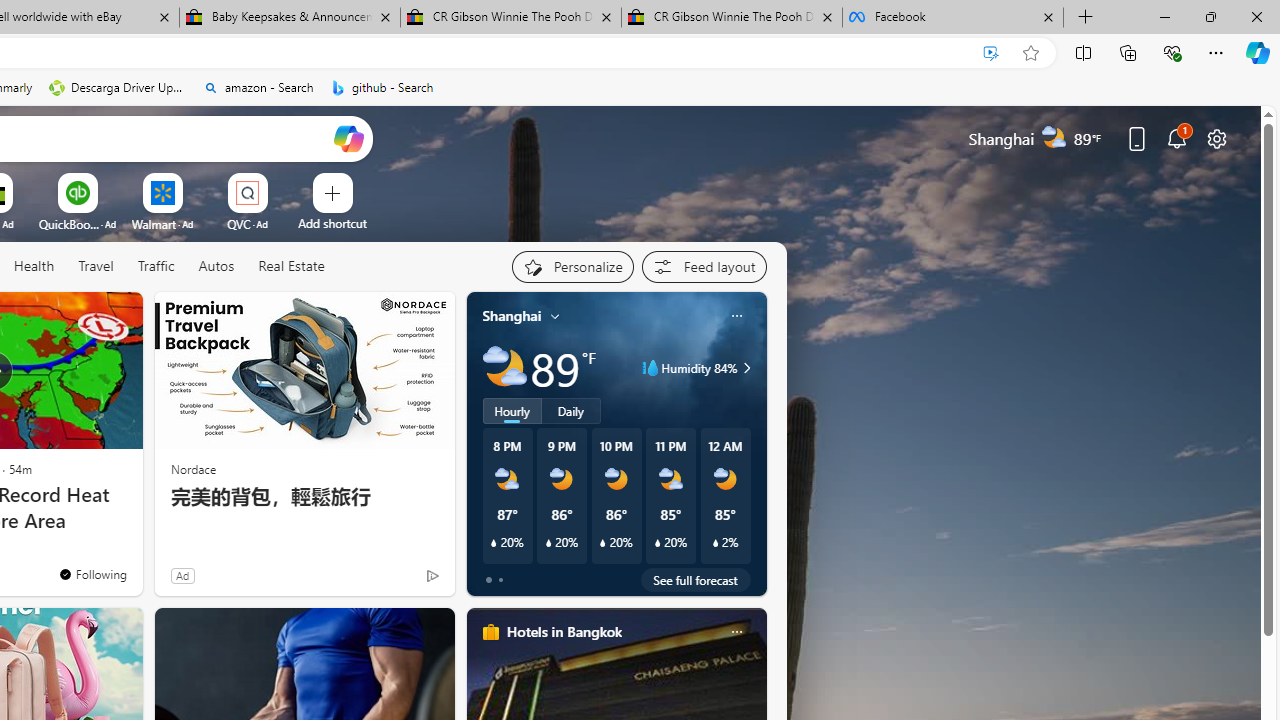 The height and width of the screenshot is (720, 1280). What do you see at coordinates (504, 368) in the screenshot?
I see `Partly cloudy` at bounding box center [504, 368].